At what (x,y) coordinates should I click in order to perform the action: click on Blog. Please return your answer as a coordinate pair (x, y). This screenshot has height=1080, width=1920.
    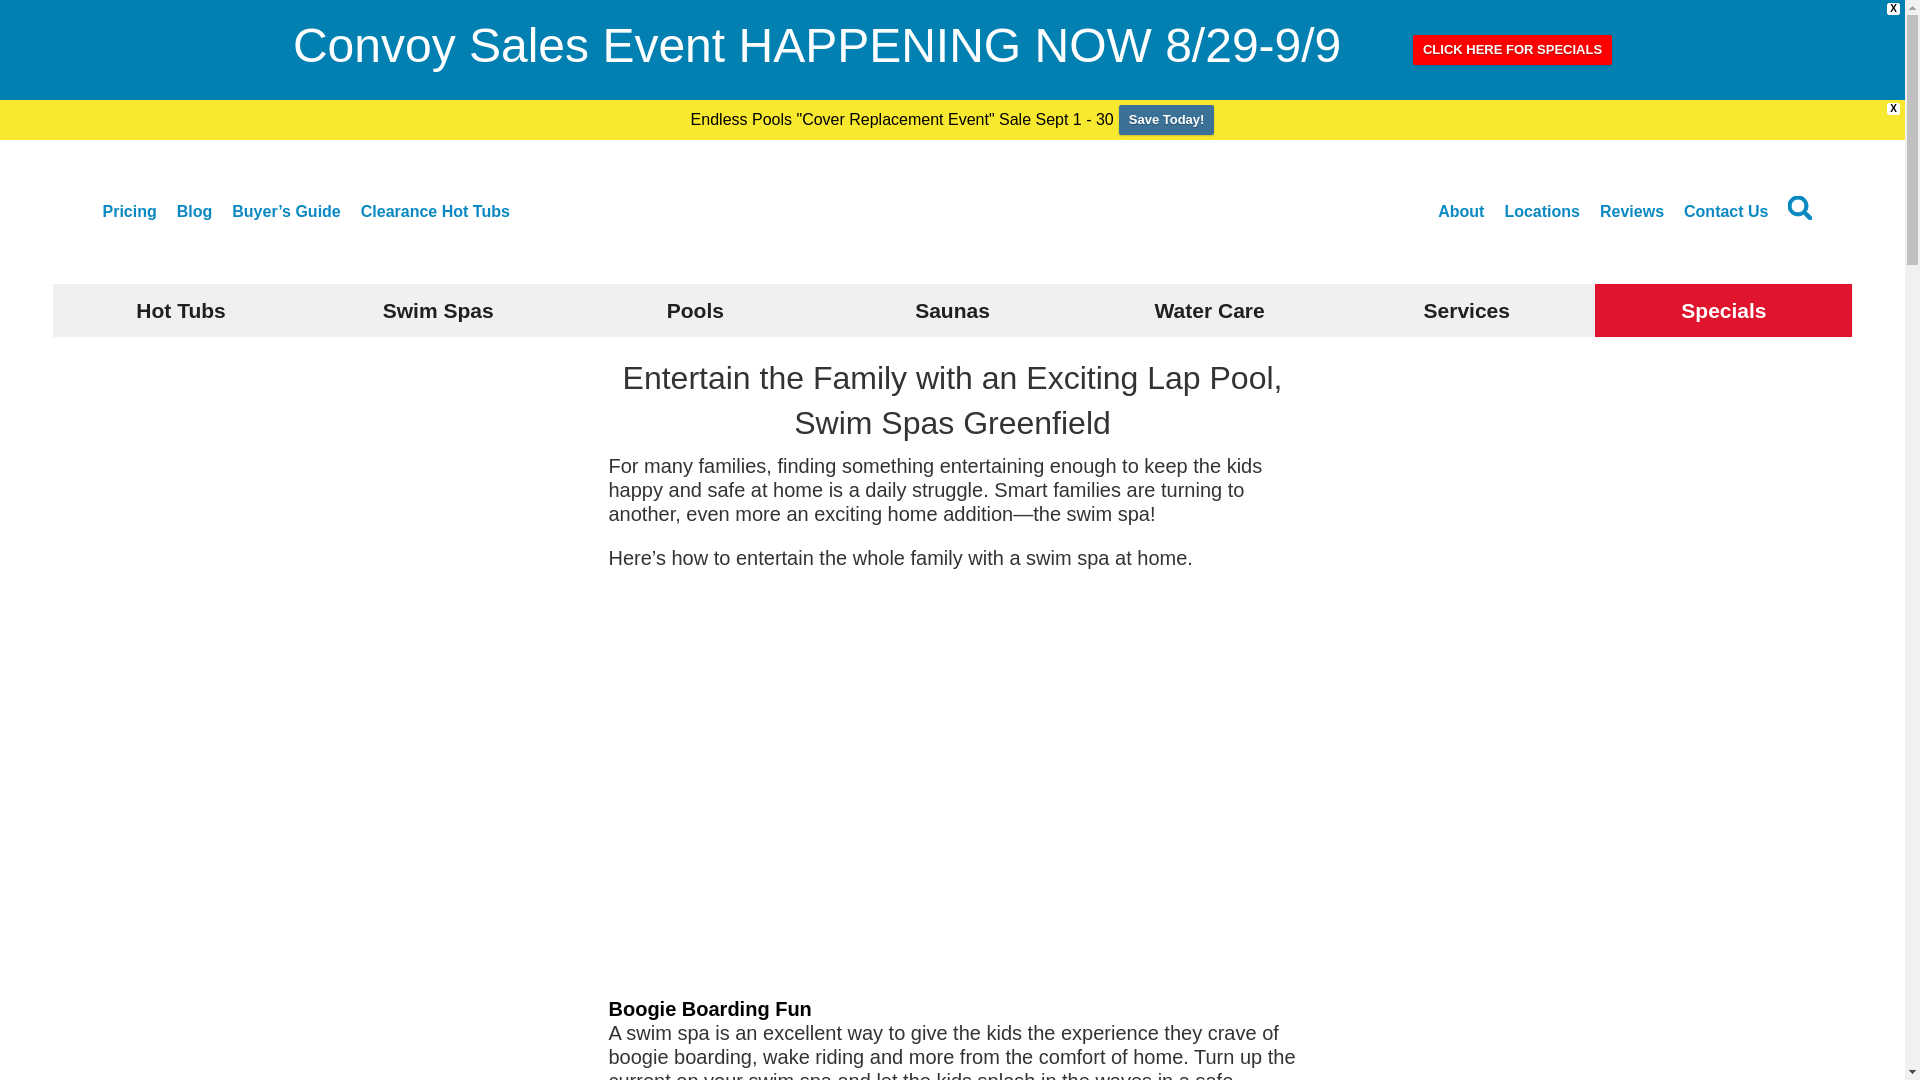
    Looking at the image, I should click on (194, 212).